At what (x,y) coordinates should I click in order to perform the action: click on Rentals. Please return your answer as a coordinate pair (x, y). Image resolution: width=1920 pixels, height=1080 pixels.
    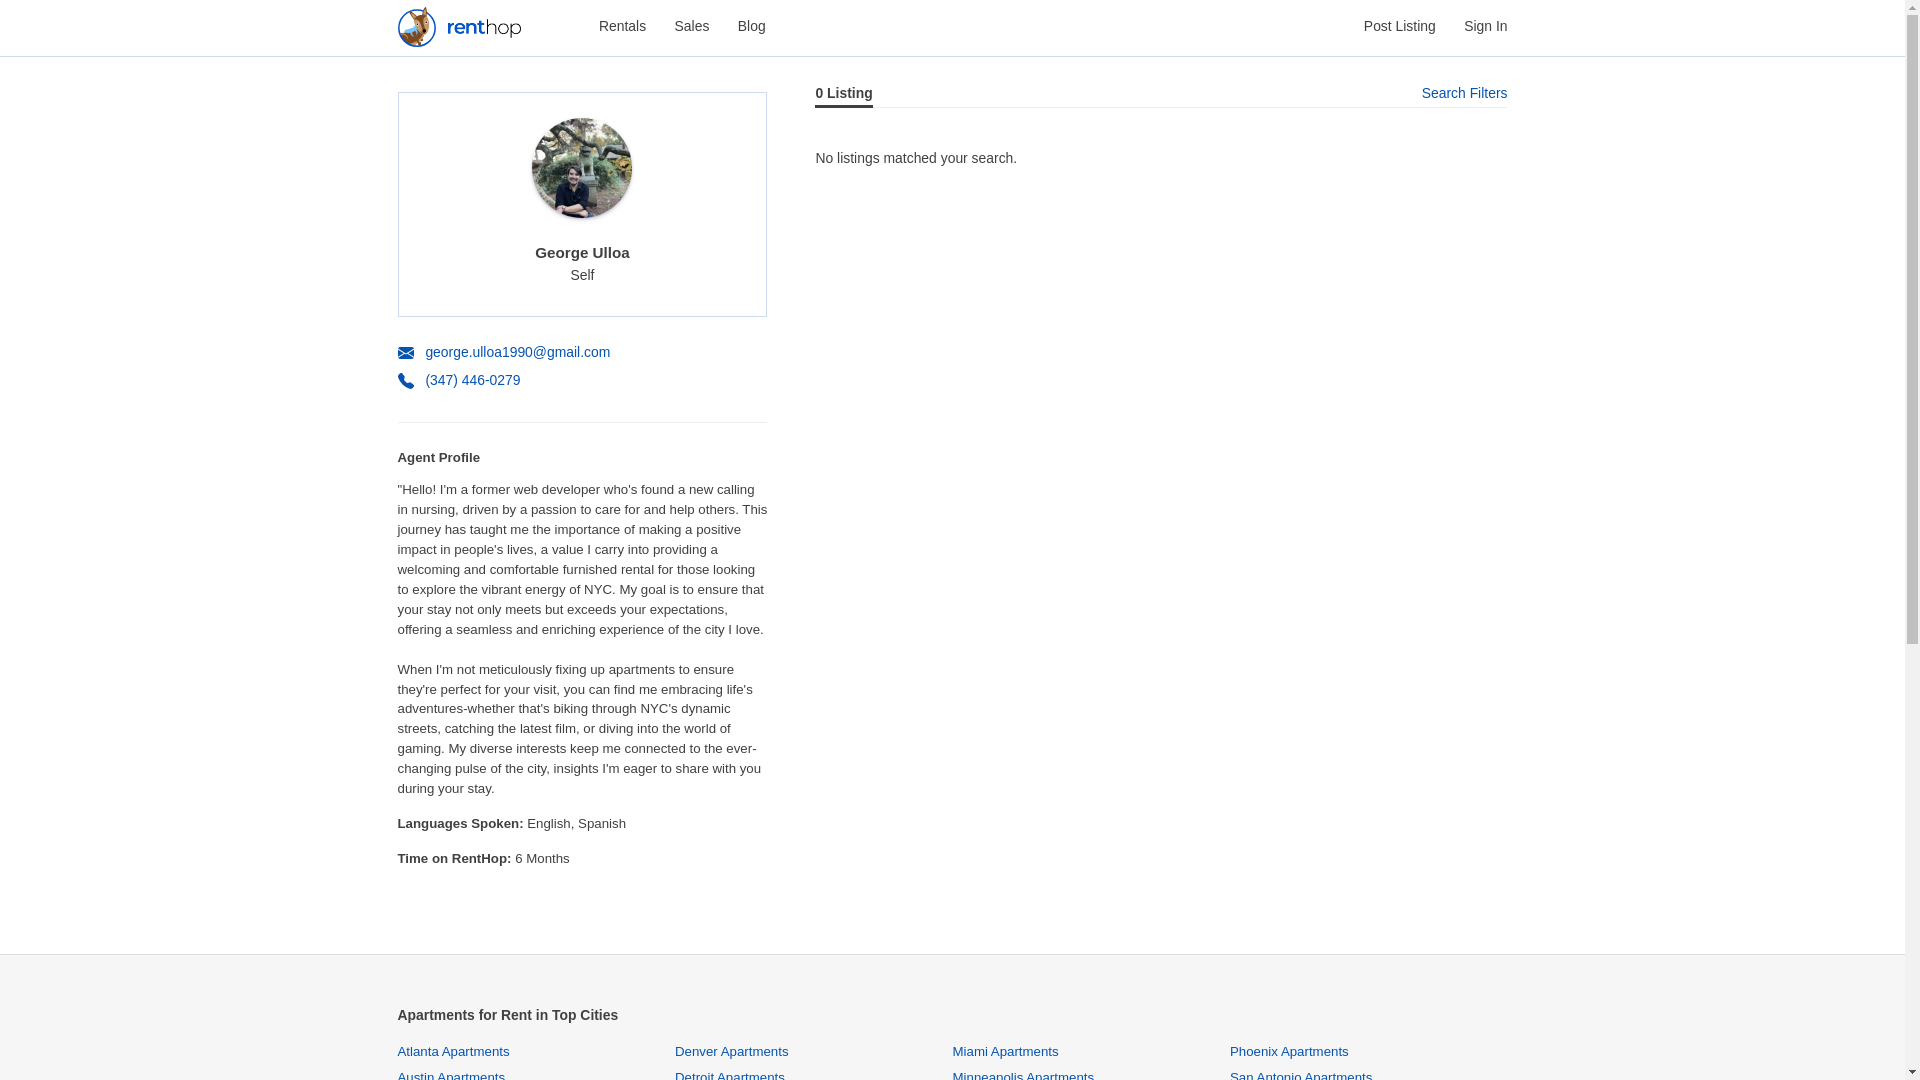
    Looking at the image, I should click on (622, 26).